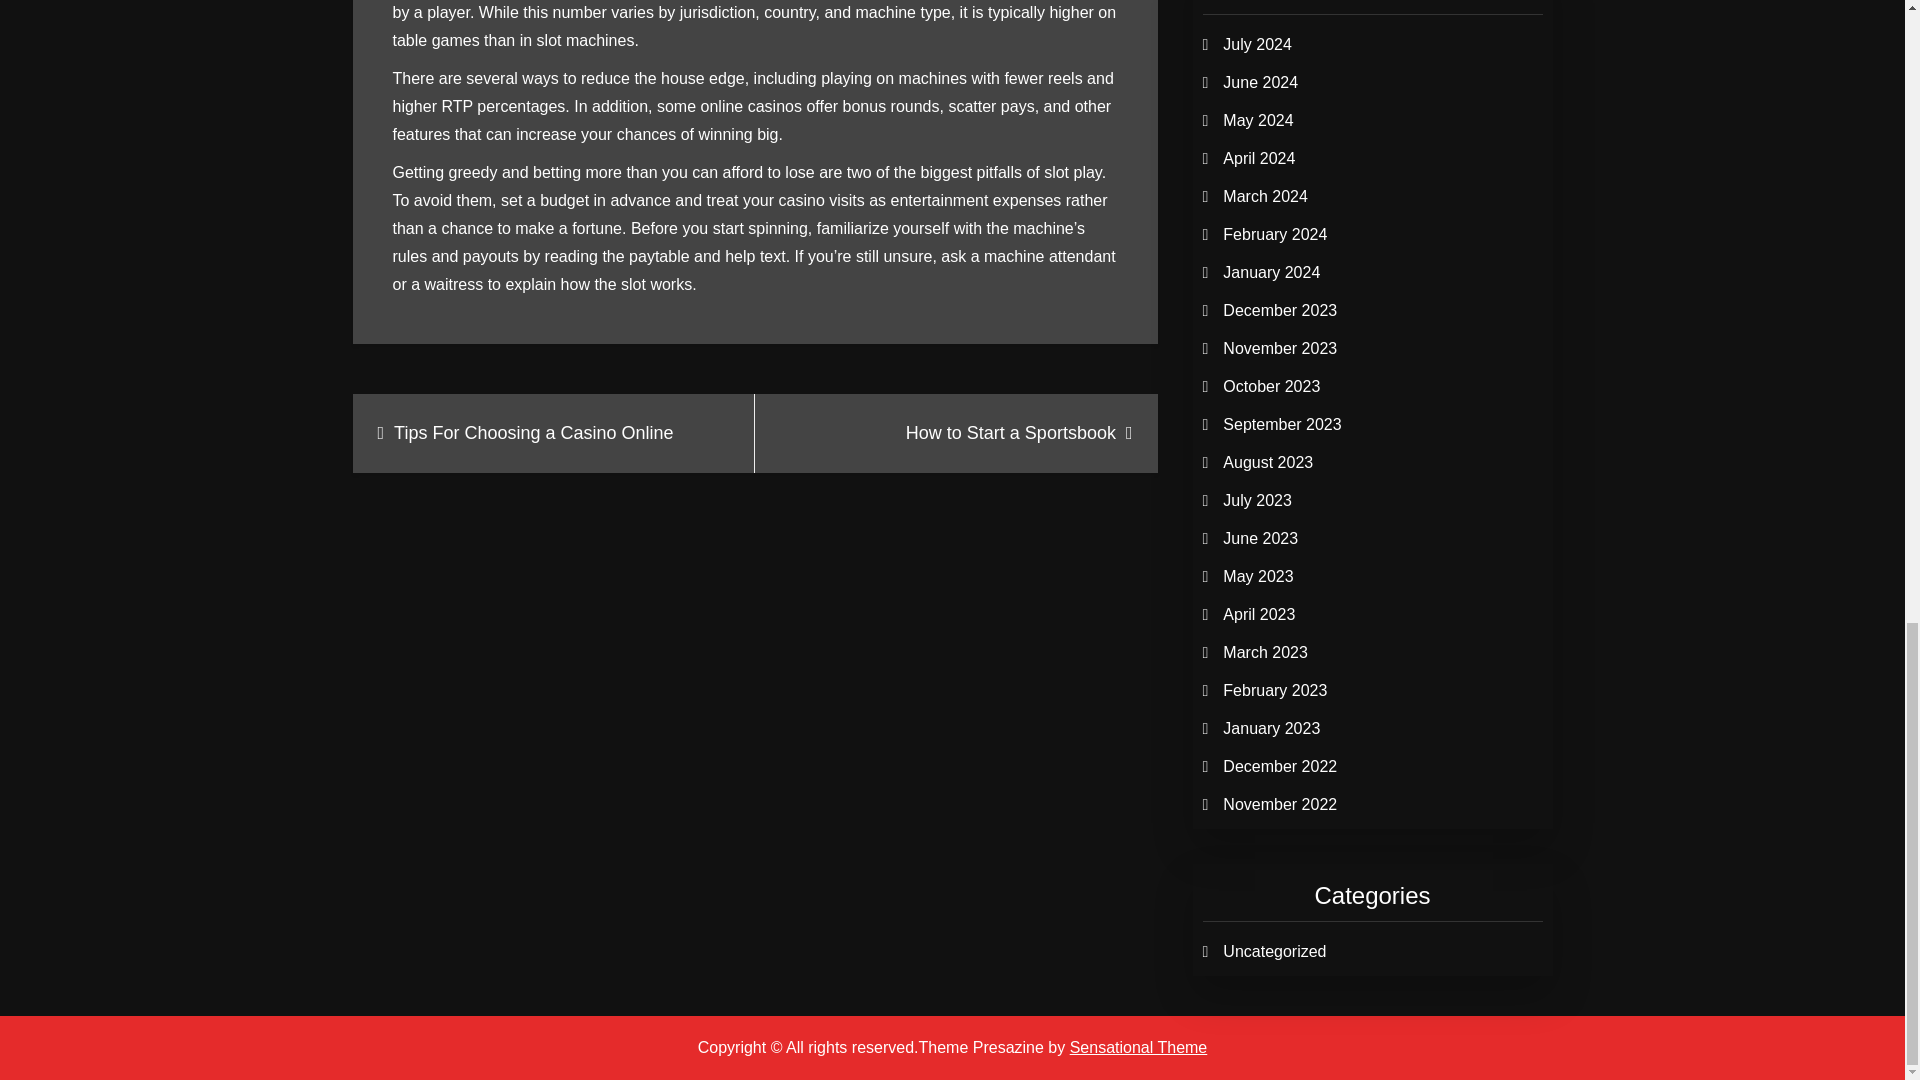 Image resolution: width=1920 pixels, height=1080 pixels. What do you see at coordinates (1280, 348) in the screenshot?
I see `November 2023` at bounding box center [1280, 348].